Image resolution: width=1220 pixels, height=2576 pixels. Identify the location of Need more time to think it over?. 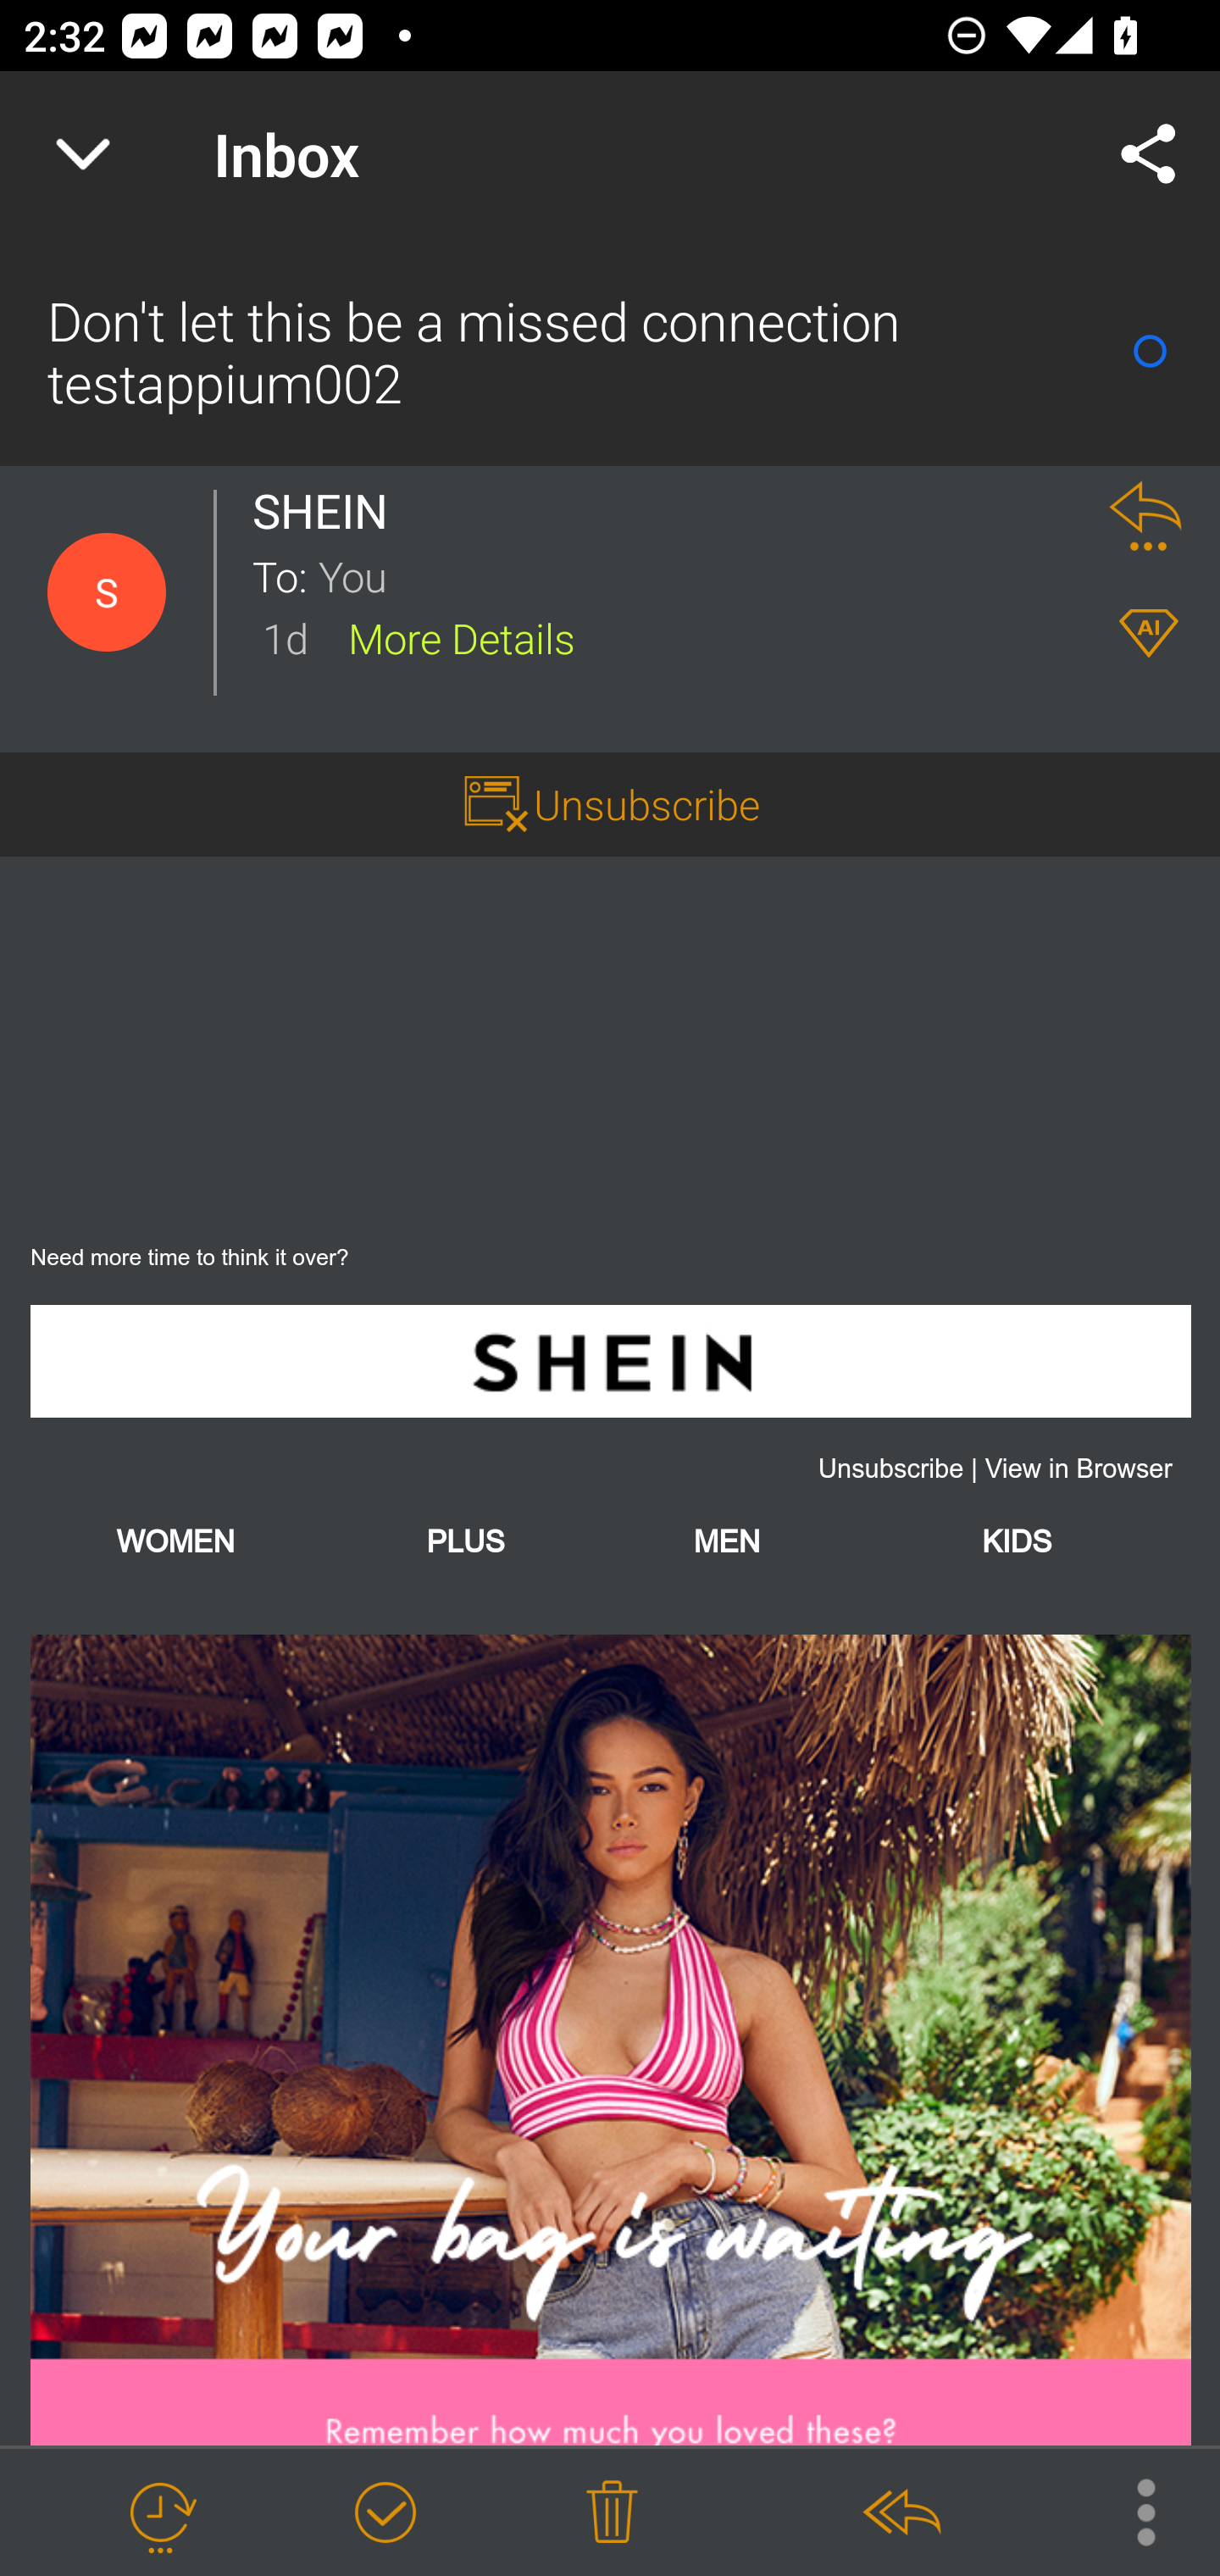
(190, 1257).